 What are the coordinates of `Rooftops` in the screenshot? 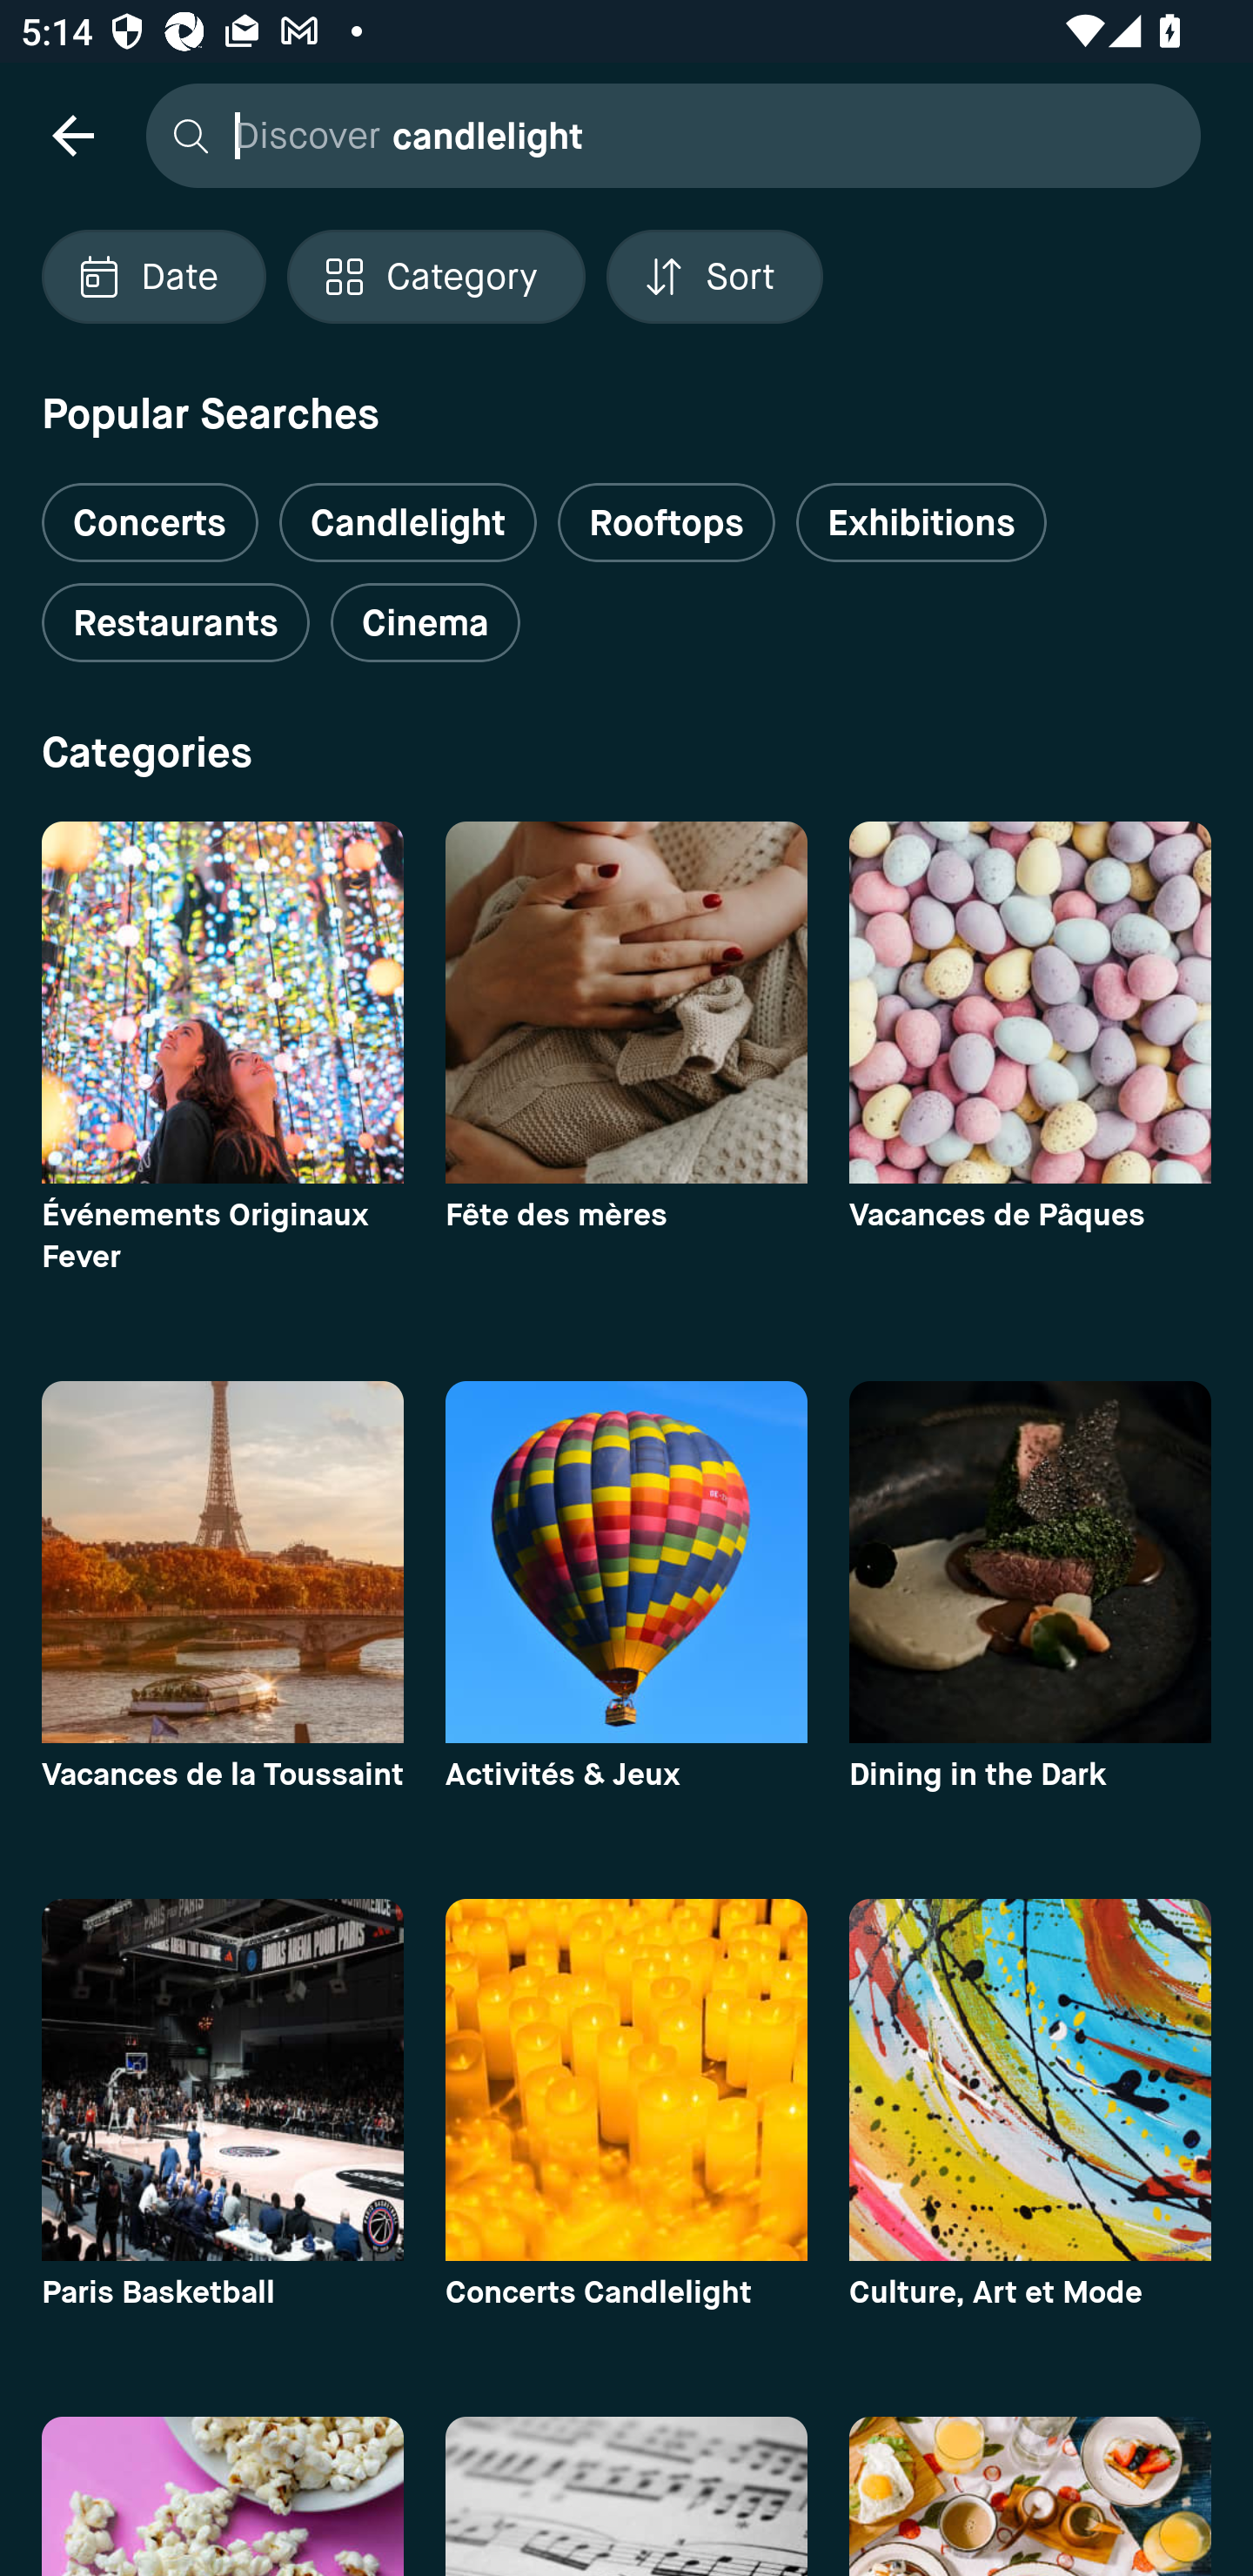 It's located at (667, 522).